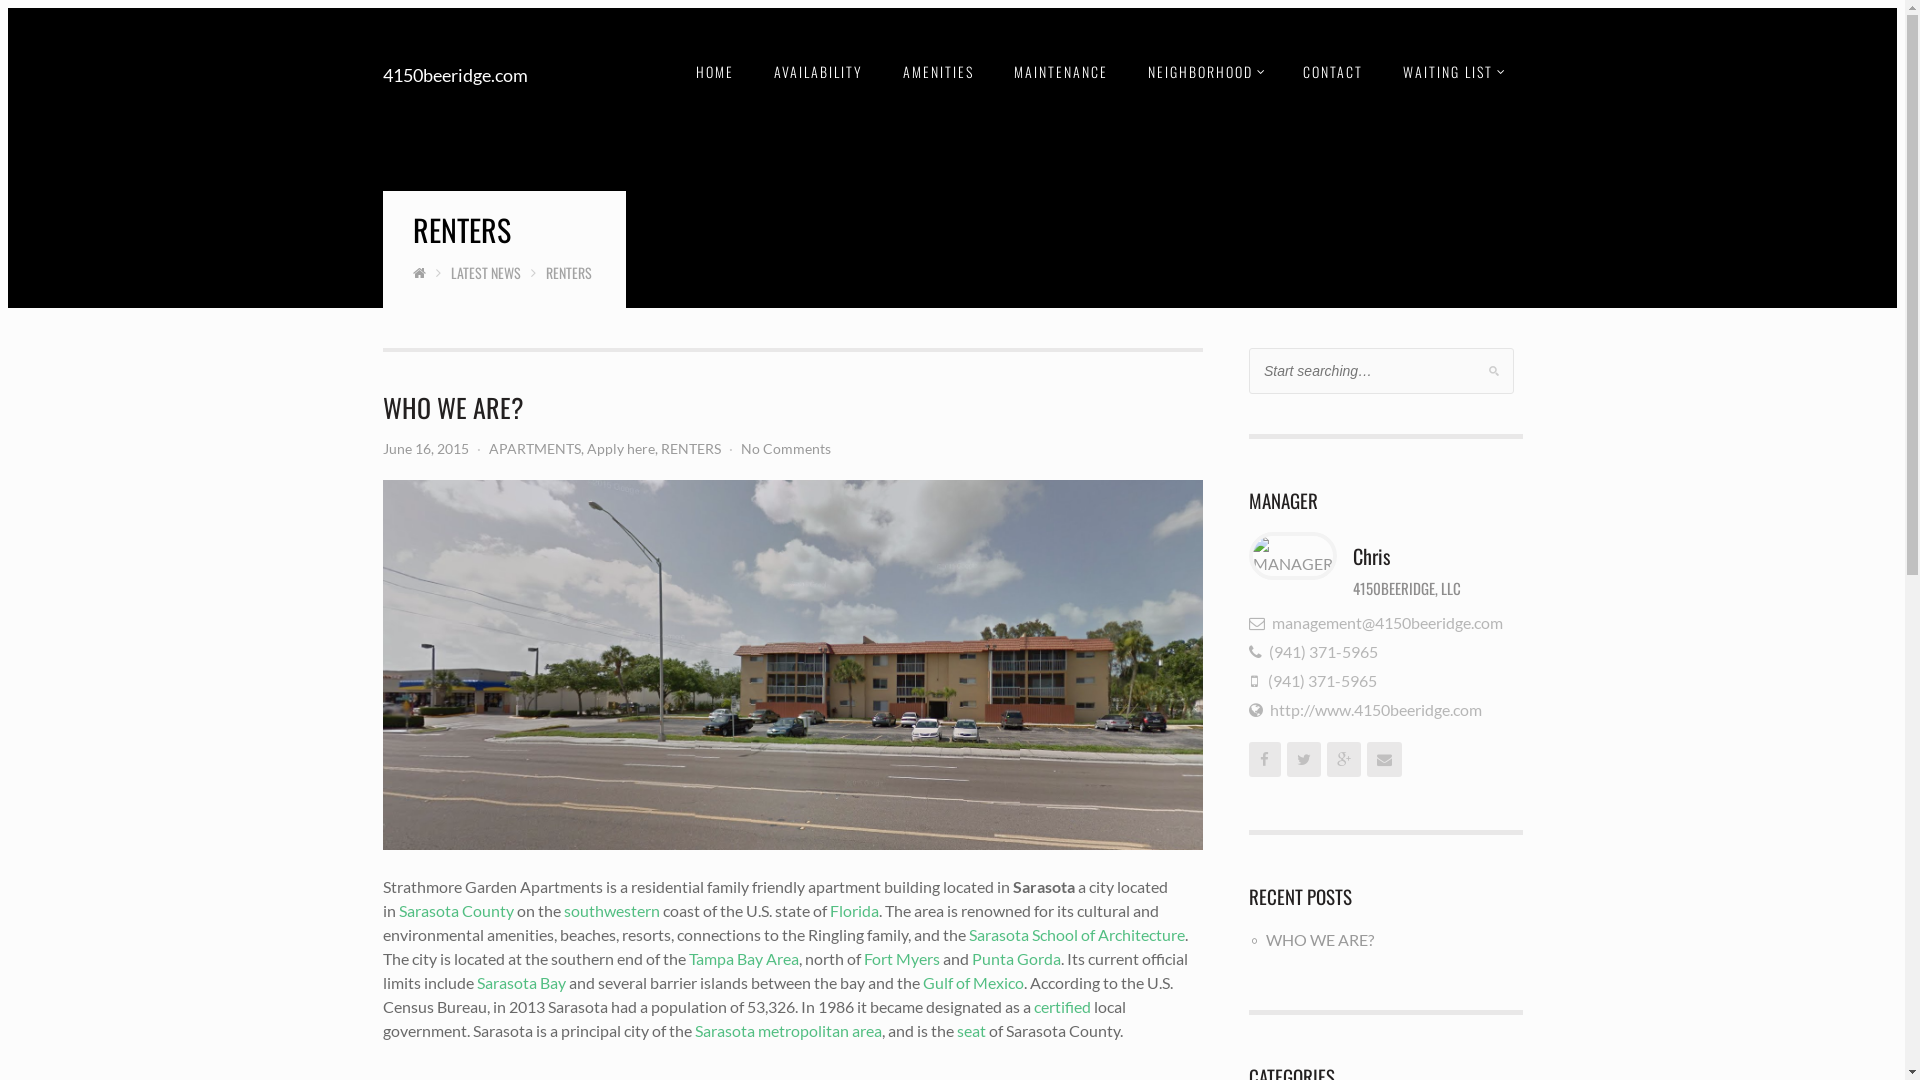  What do you see at coordinates (452, 408) in the screenshot?
I see `WHO WE ARE?` at bounding box center [452, 408].